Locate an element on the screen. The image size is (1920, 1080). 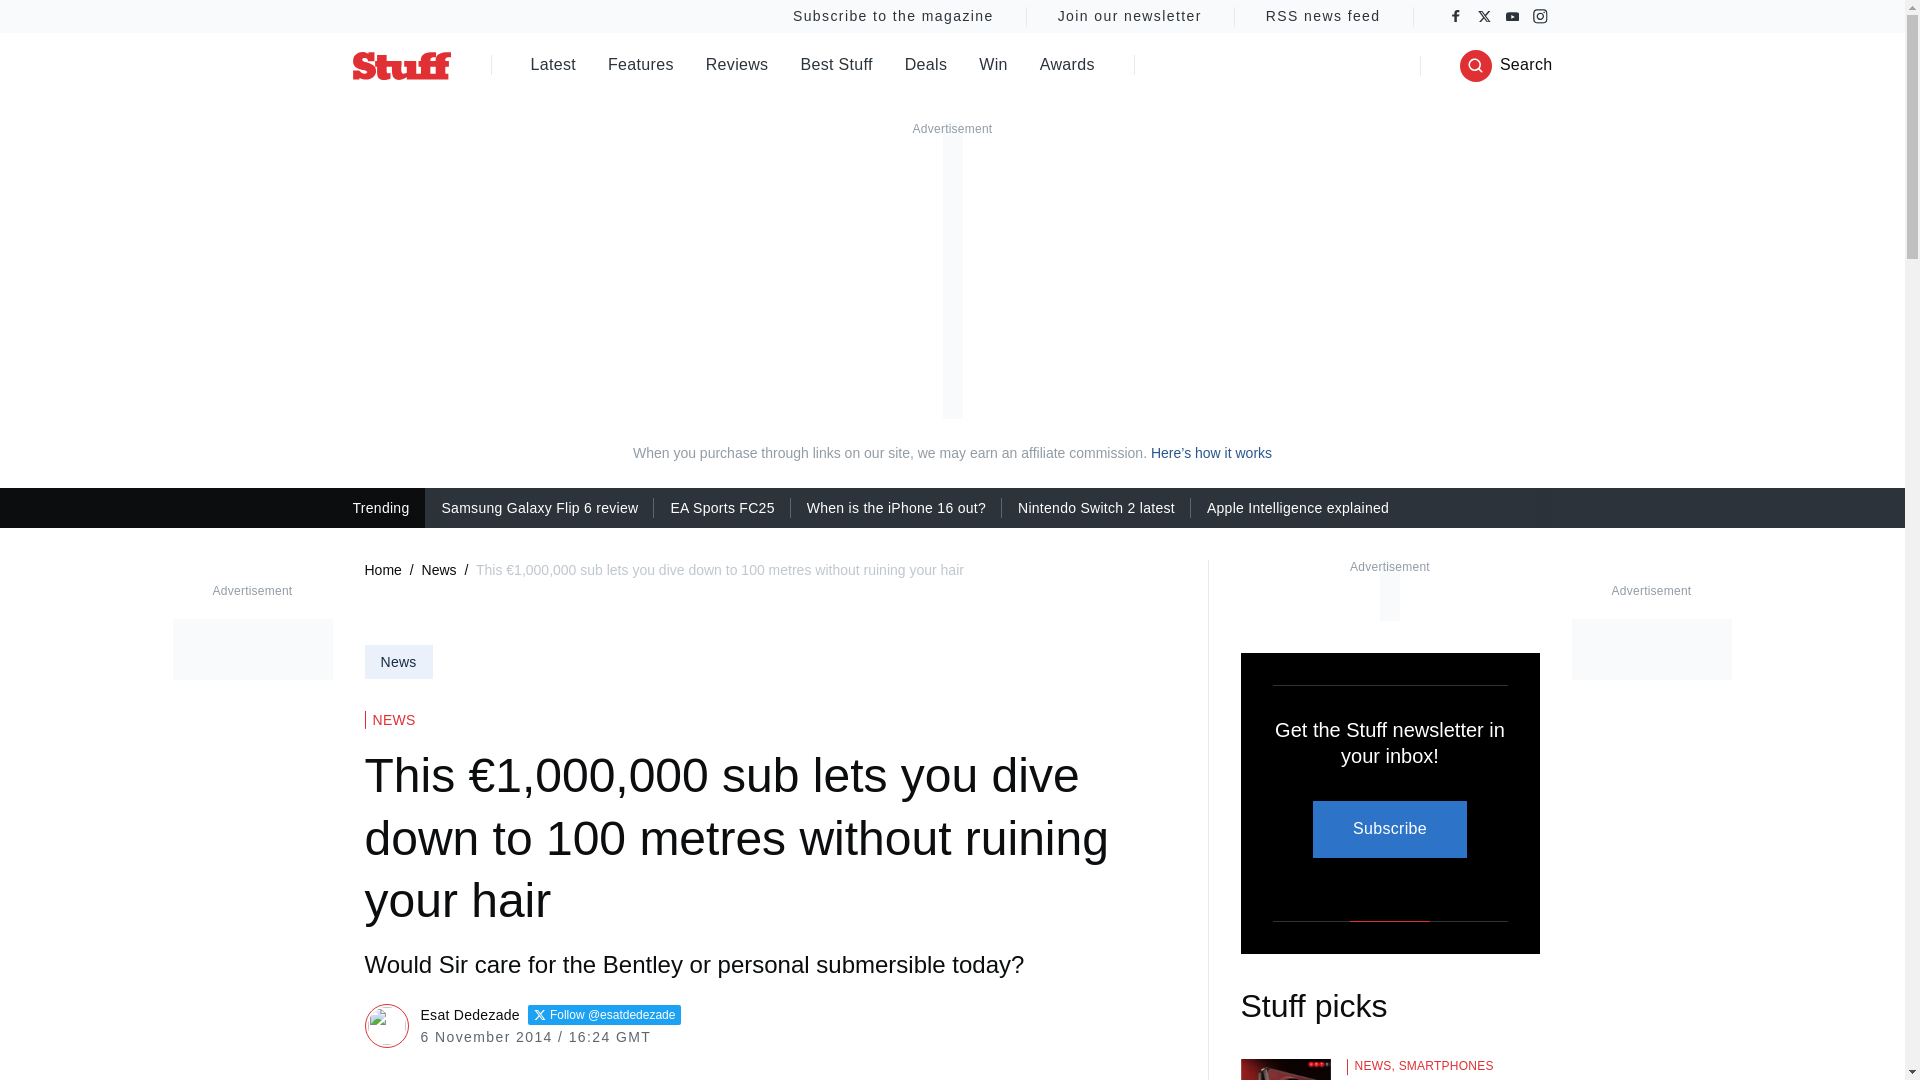
Deals is located at coordinates (926, 66).